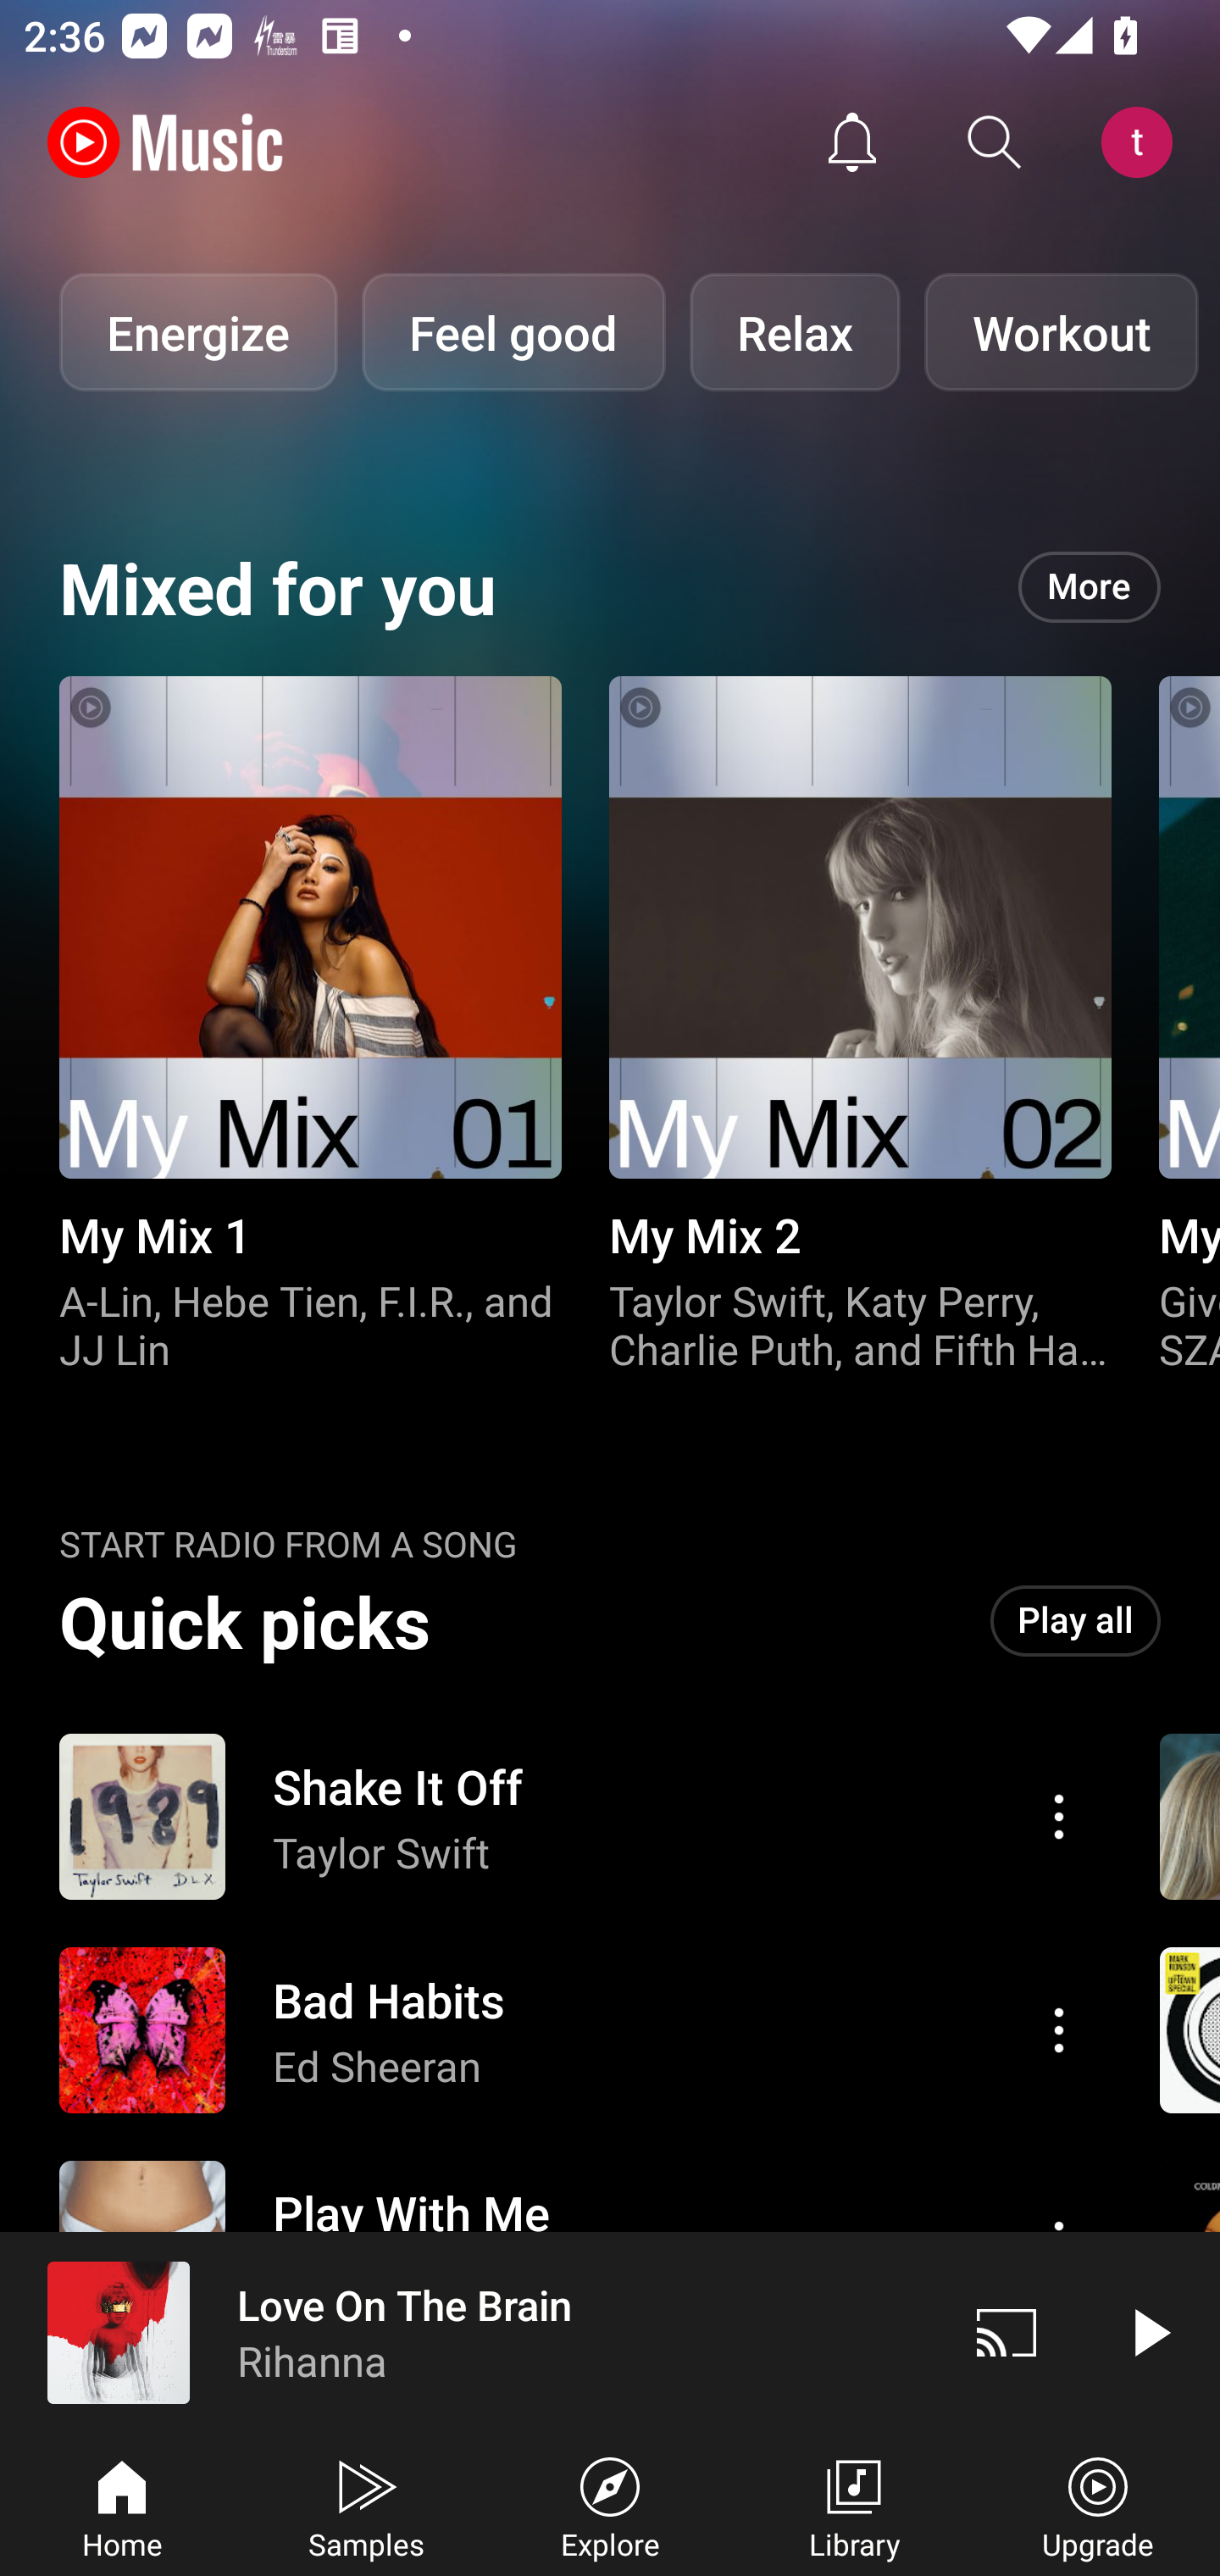 This screenshot has width=1220, height=2576. What do you see at coordinates (995, 142) in the screenshot?
I see `Search` at bounding box center [995, 142].